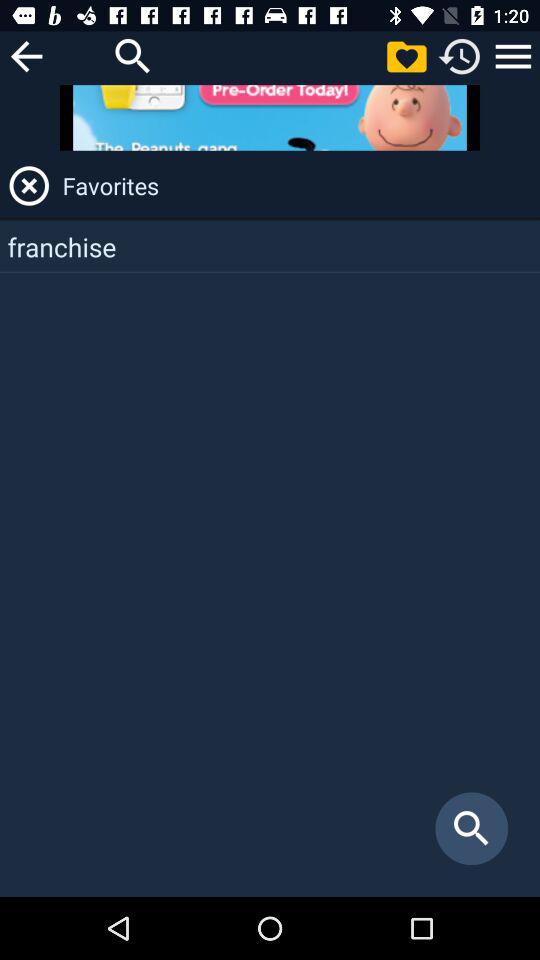 This screenshot has width=540, height=960. Describe the element at coordinates (26, 56) in the screenshot. I see `go back` at that location.